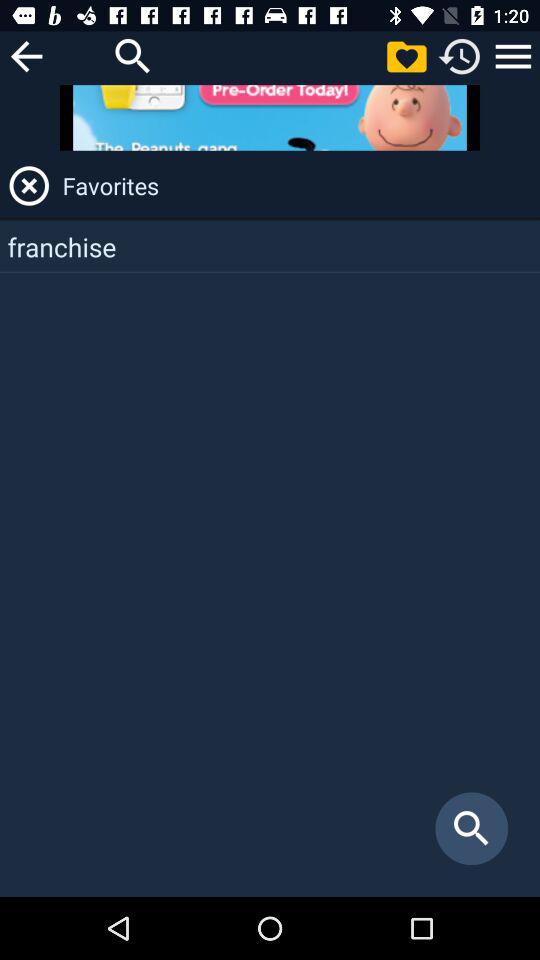 This screenshot has width=540, height=960. Describe the element at coordinates (26, 56) in the screenshot. I see `go back` at that location.